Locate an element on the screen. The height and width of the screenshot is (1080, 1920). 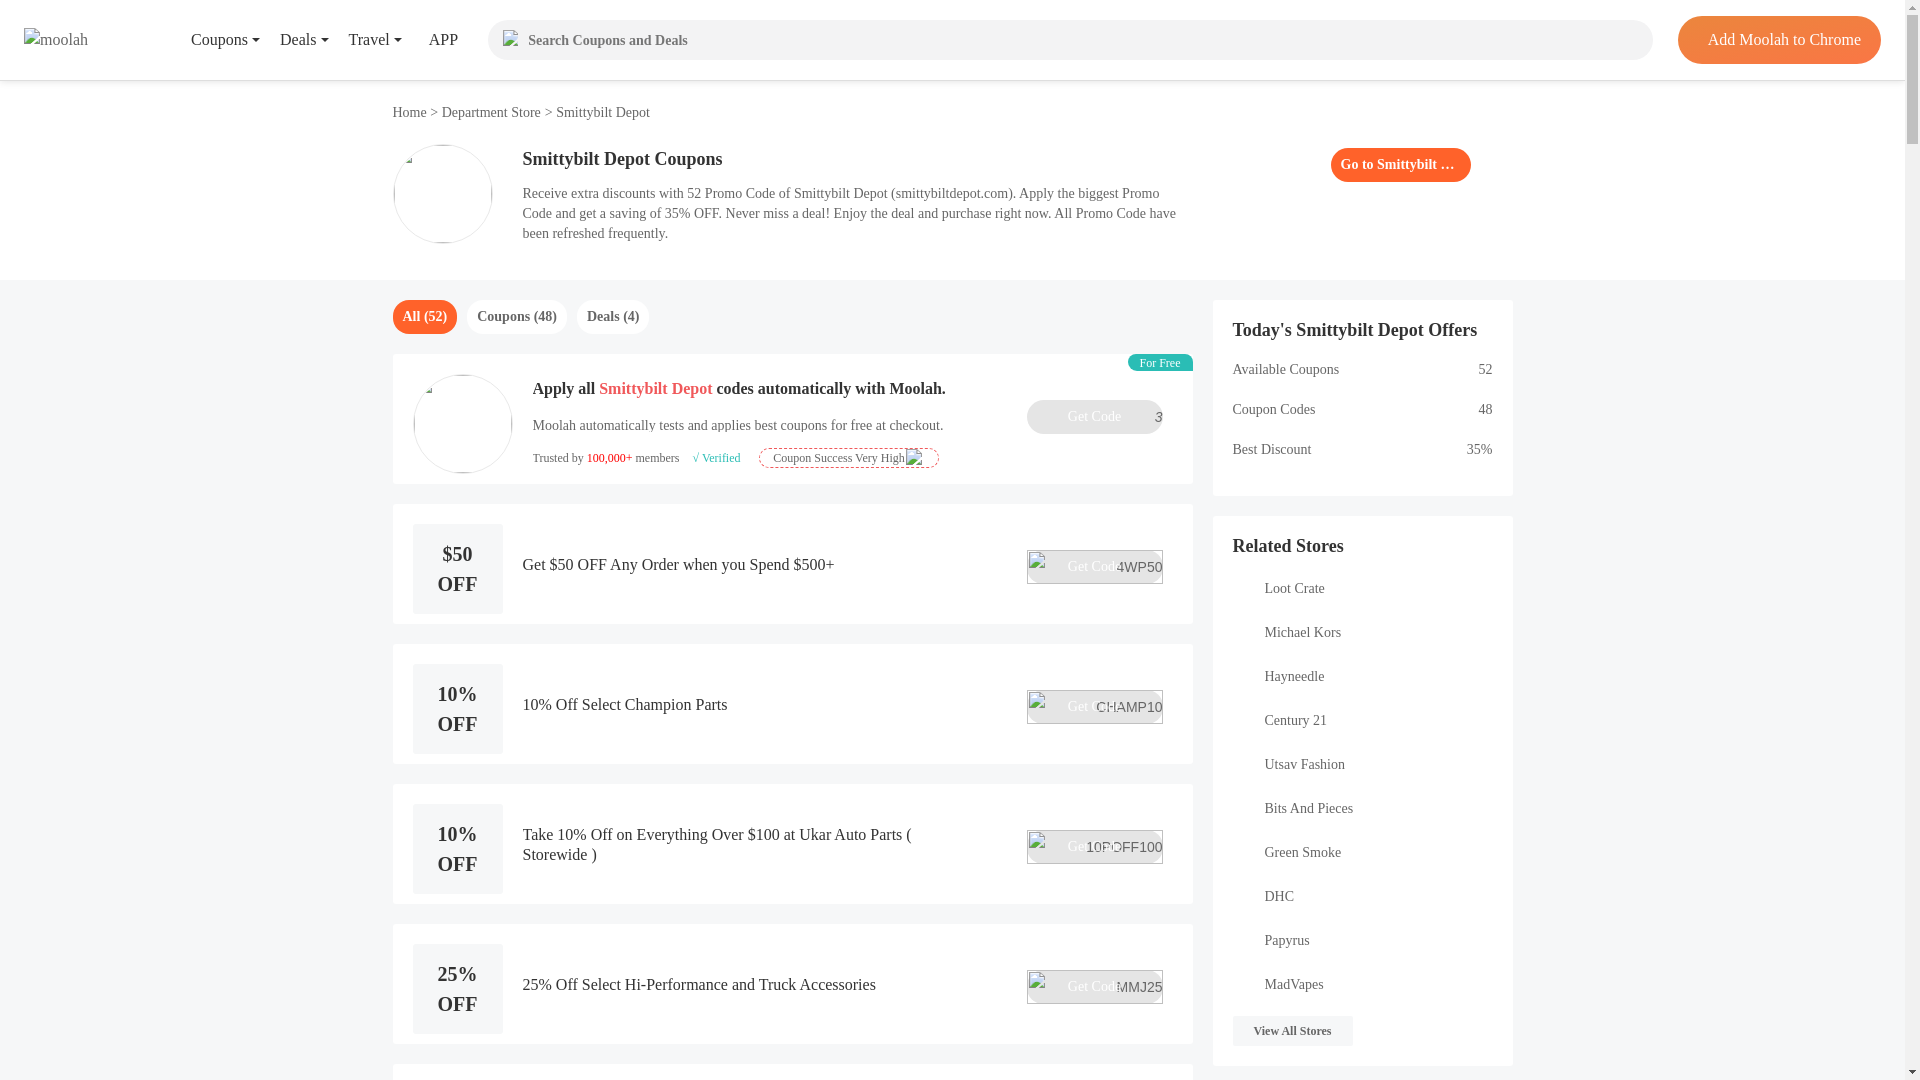
Department Store is located at coordinates (491, 112).